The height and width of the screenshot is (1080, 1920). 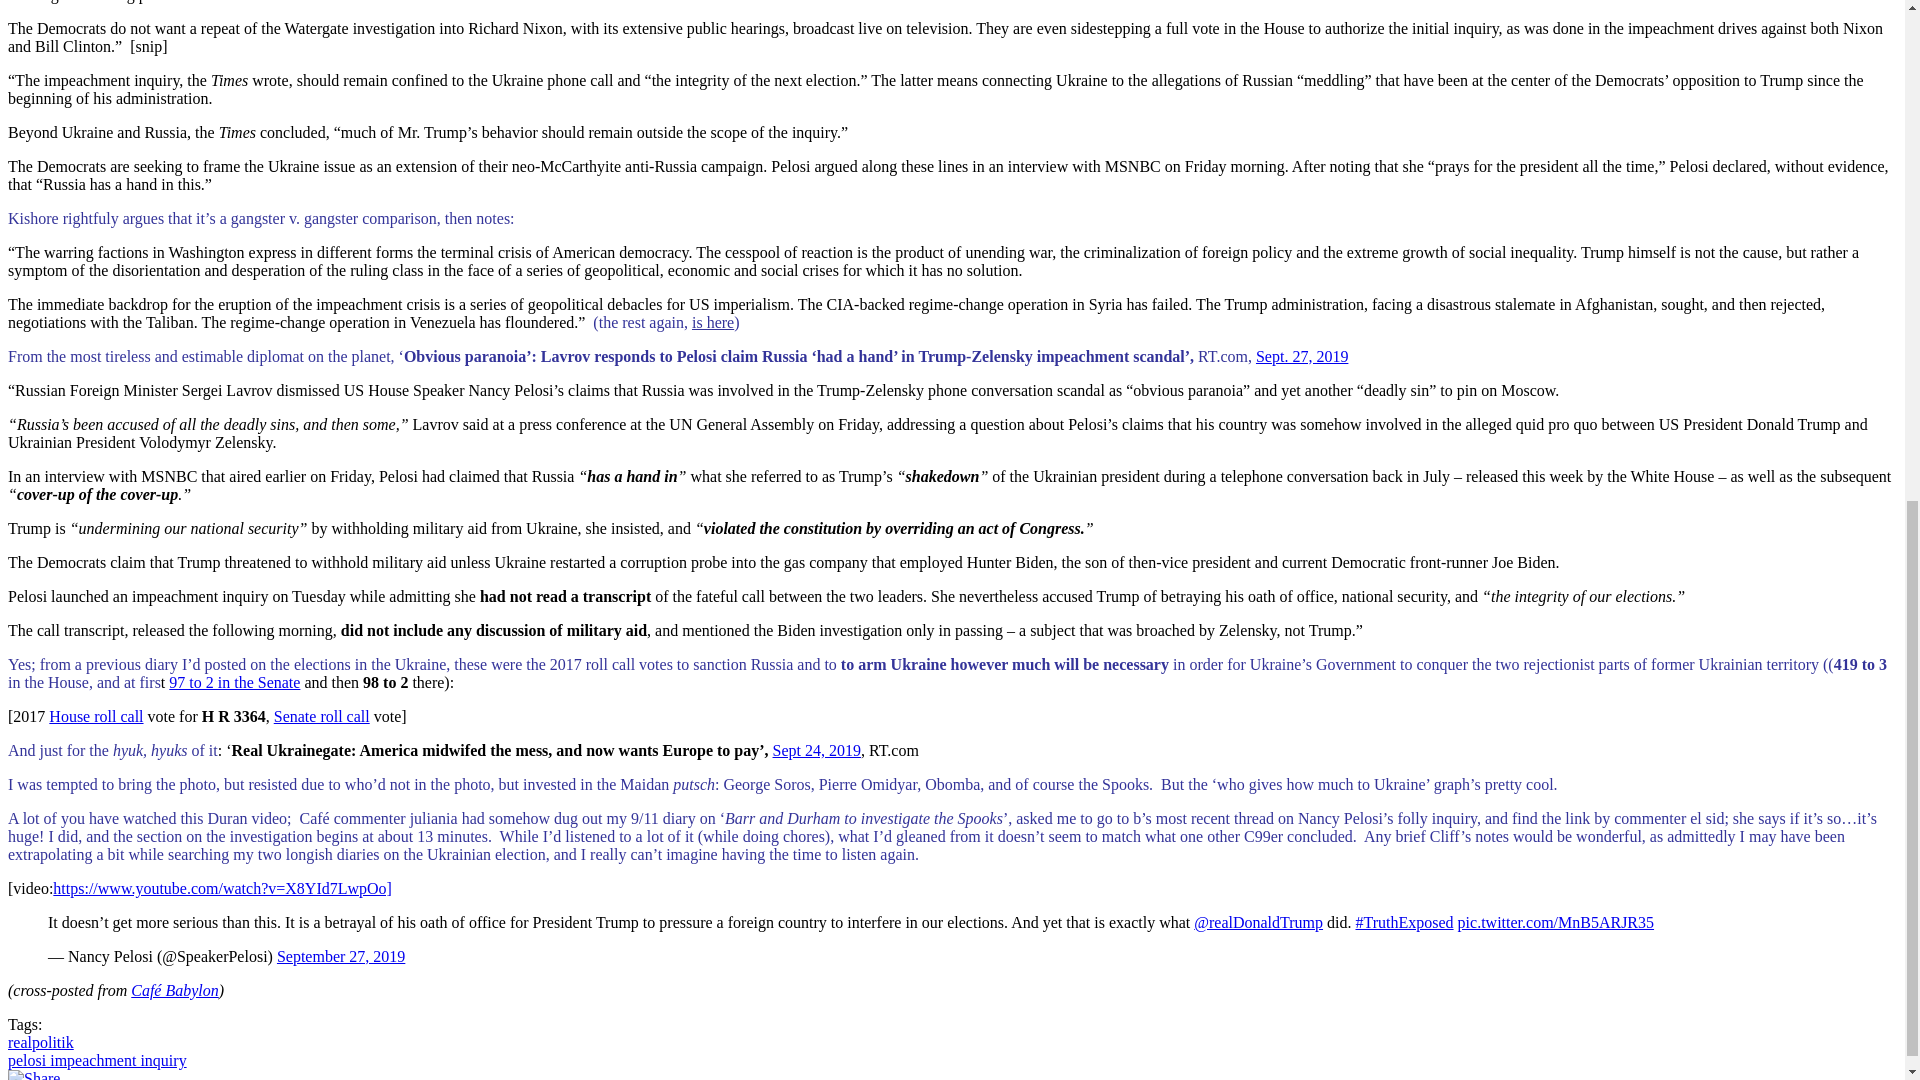 I want to click on realpolitik, so click(x=40, y=1042).